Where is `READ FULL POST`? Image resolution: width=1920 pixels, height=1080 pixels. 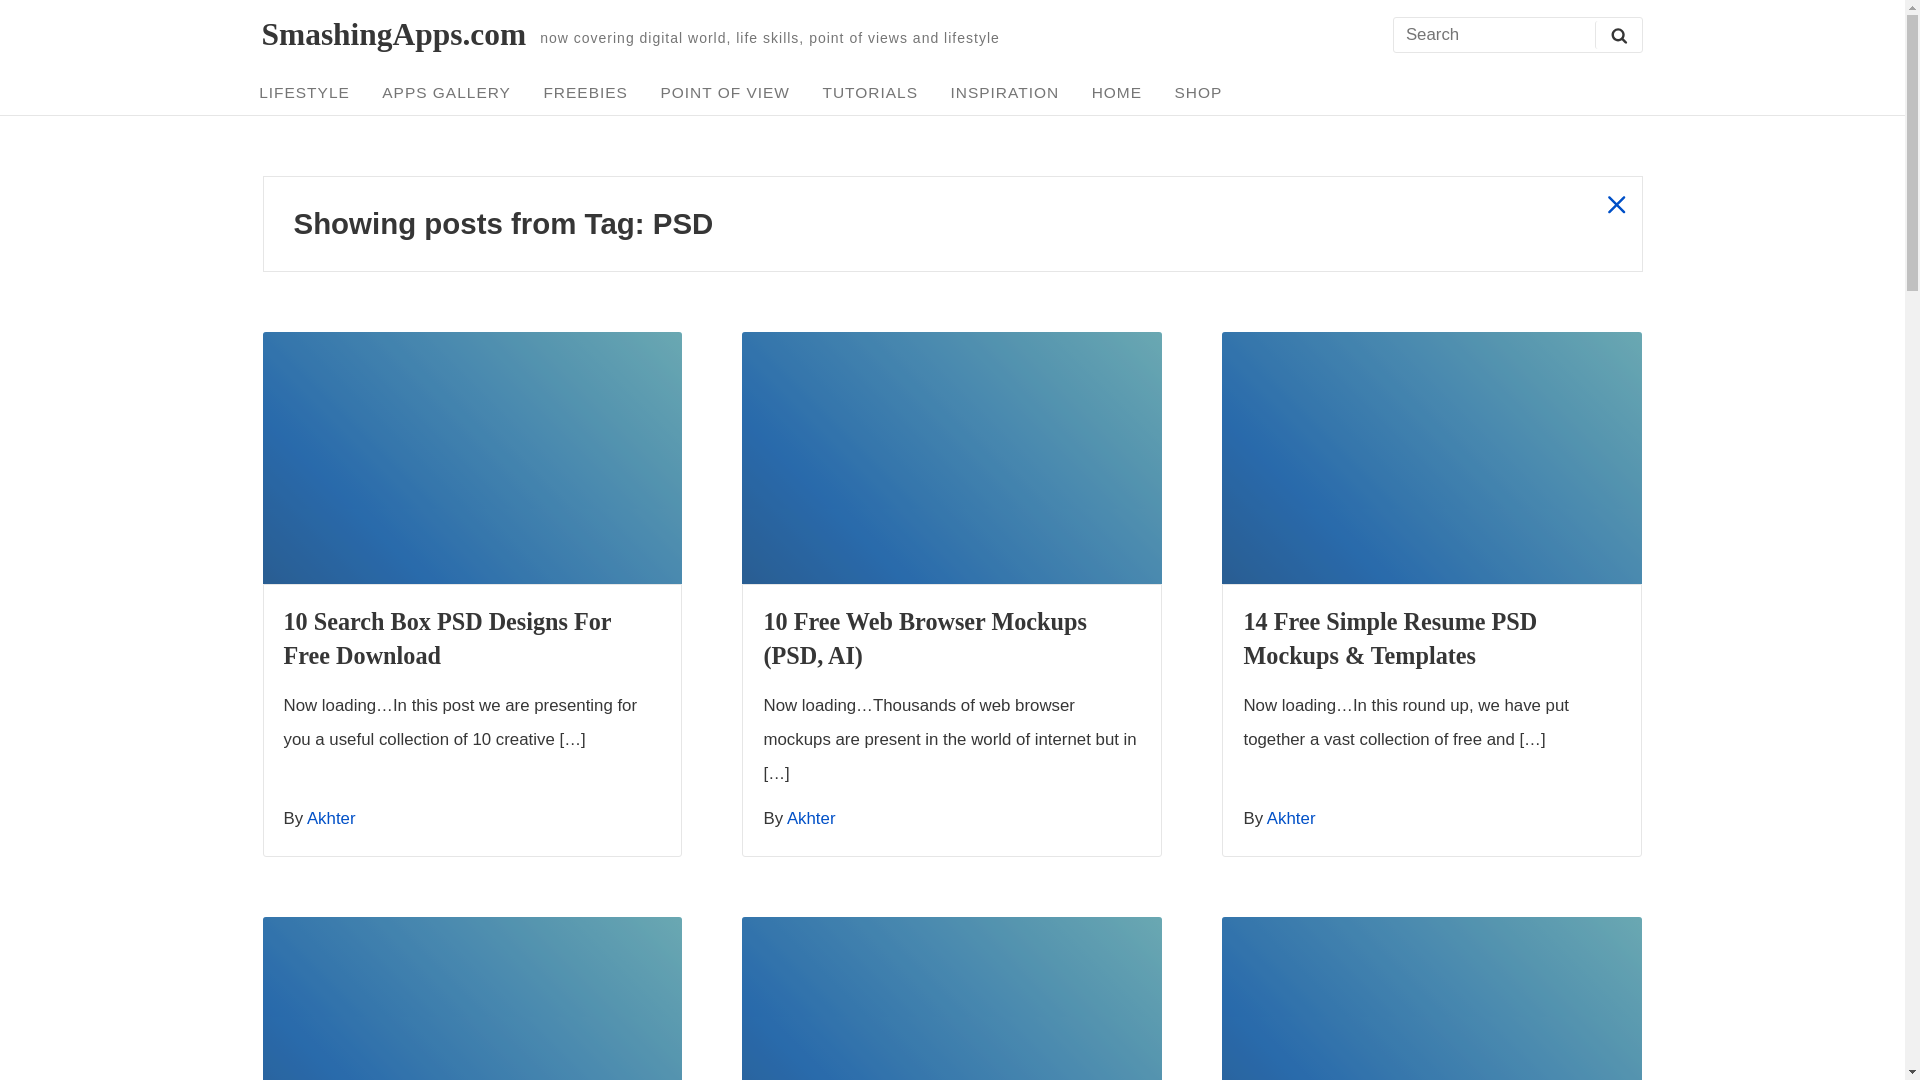 READ FULL POST is located at coordinates (951, 998).